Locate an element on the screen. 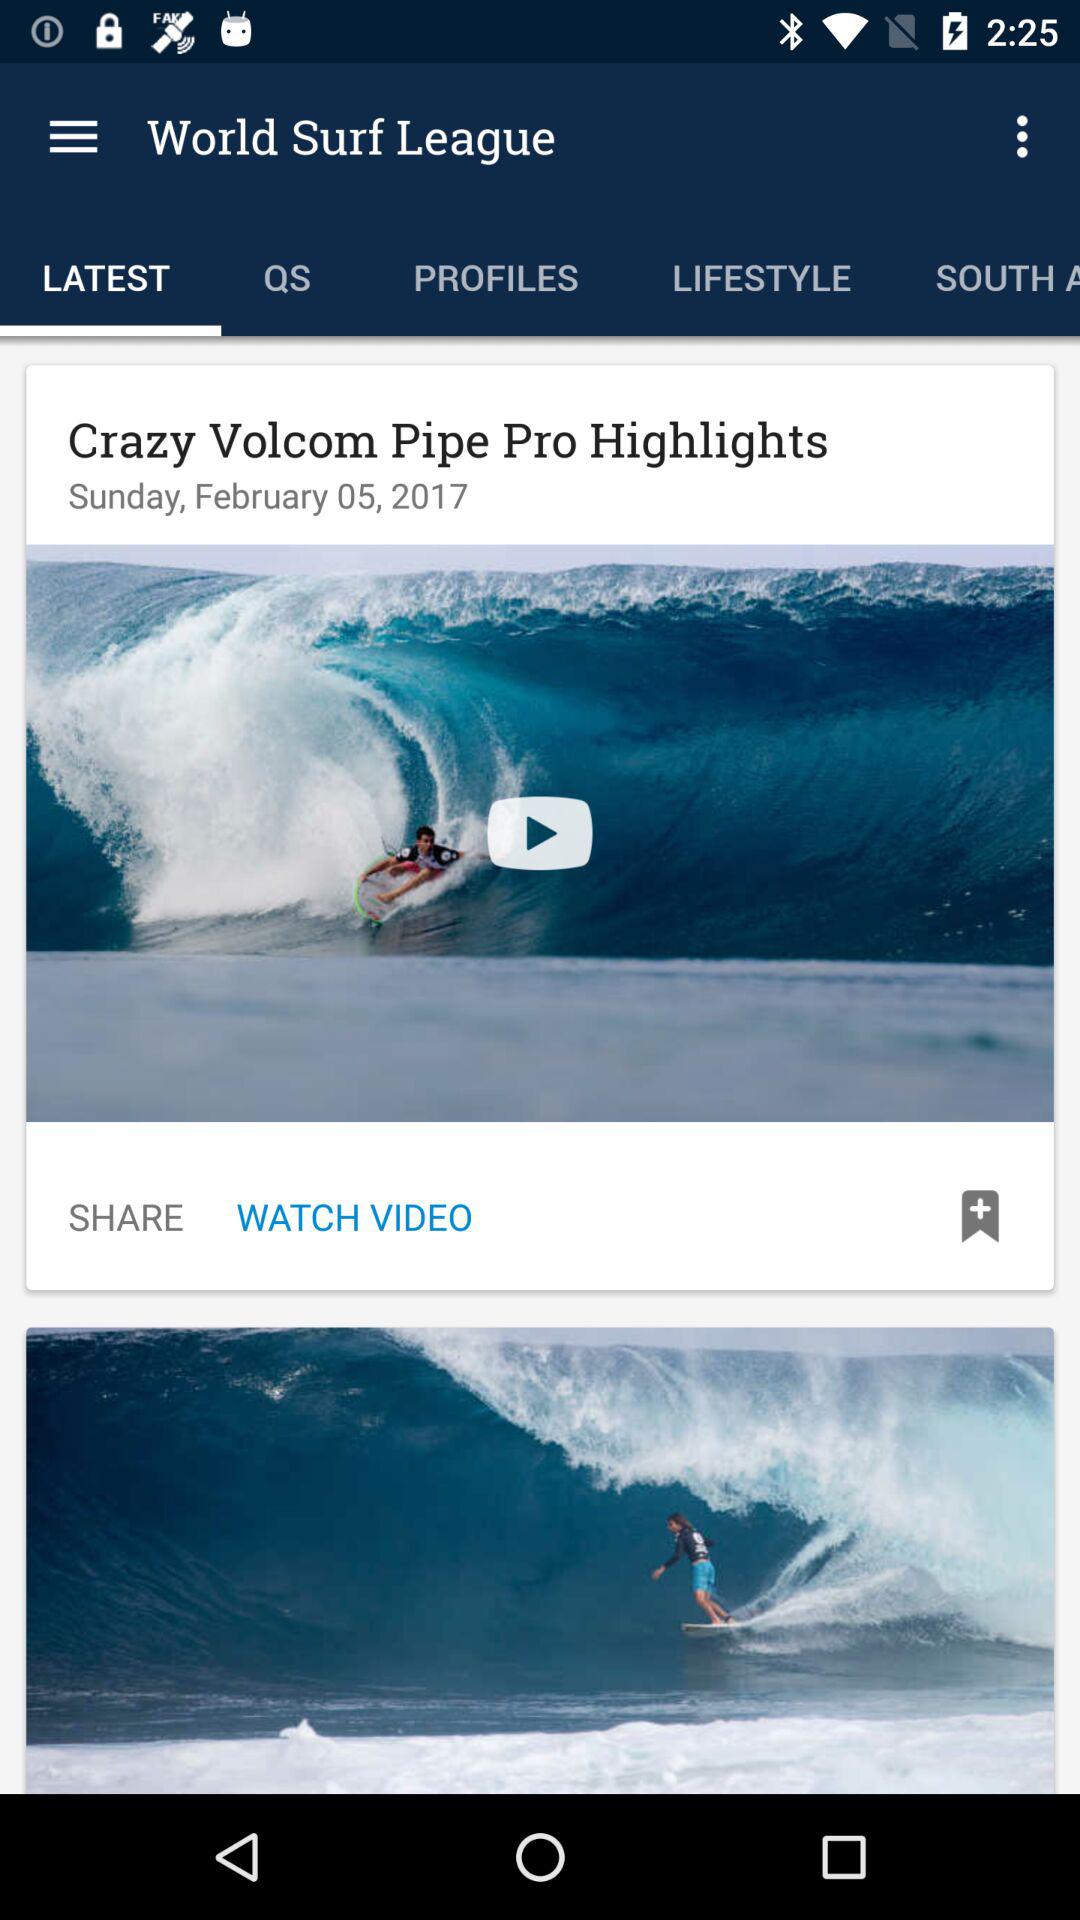  choose icon to the right of the lifestyle item is located at coordinates (1028, 136).